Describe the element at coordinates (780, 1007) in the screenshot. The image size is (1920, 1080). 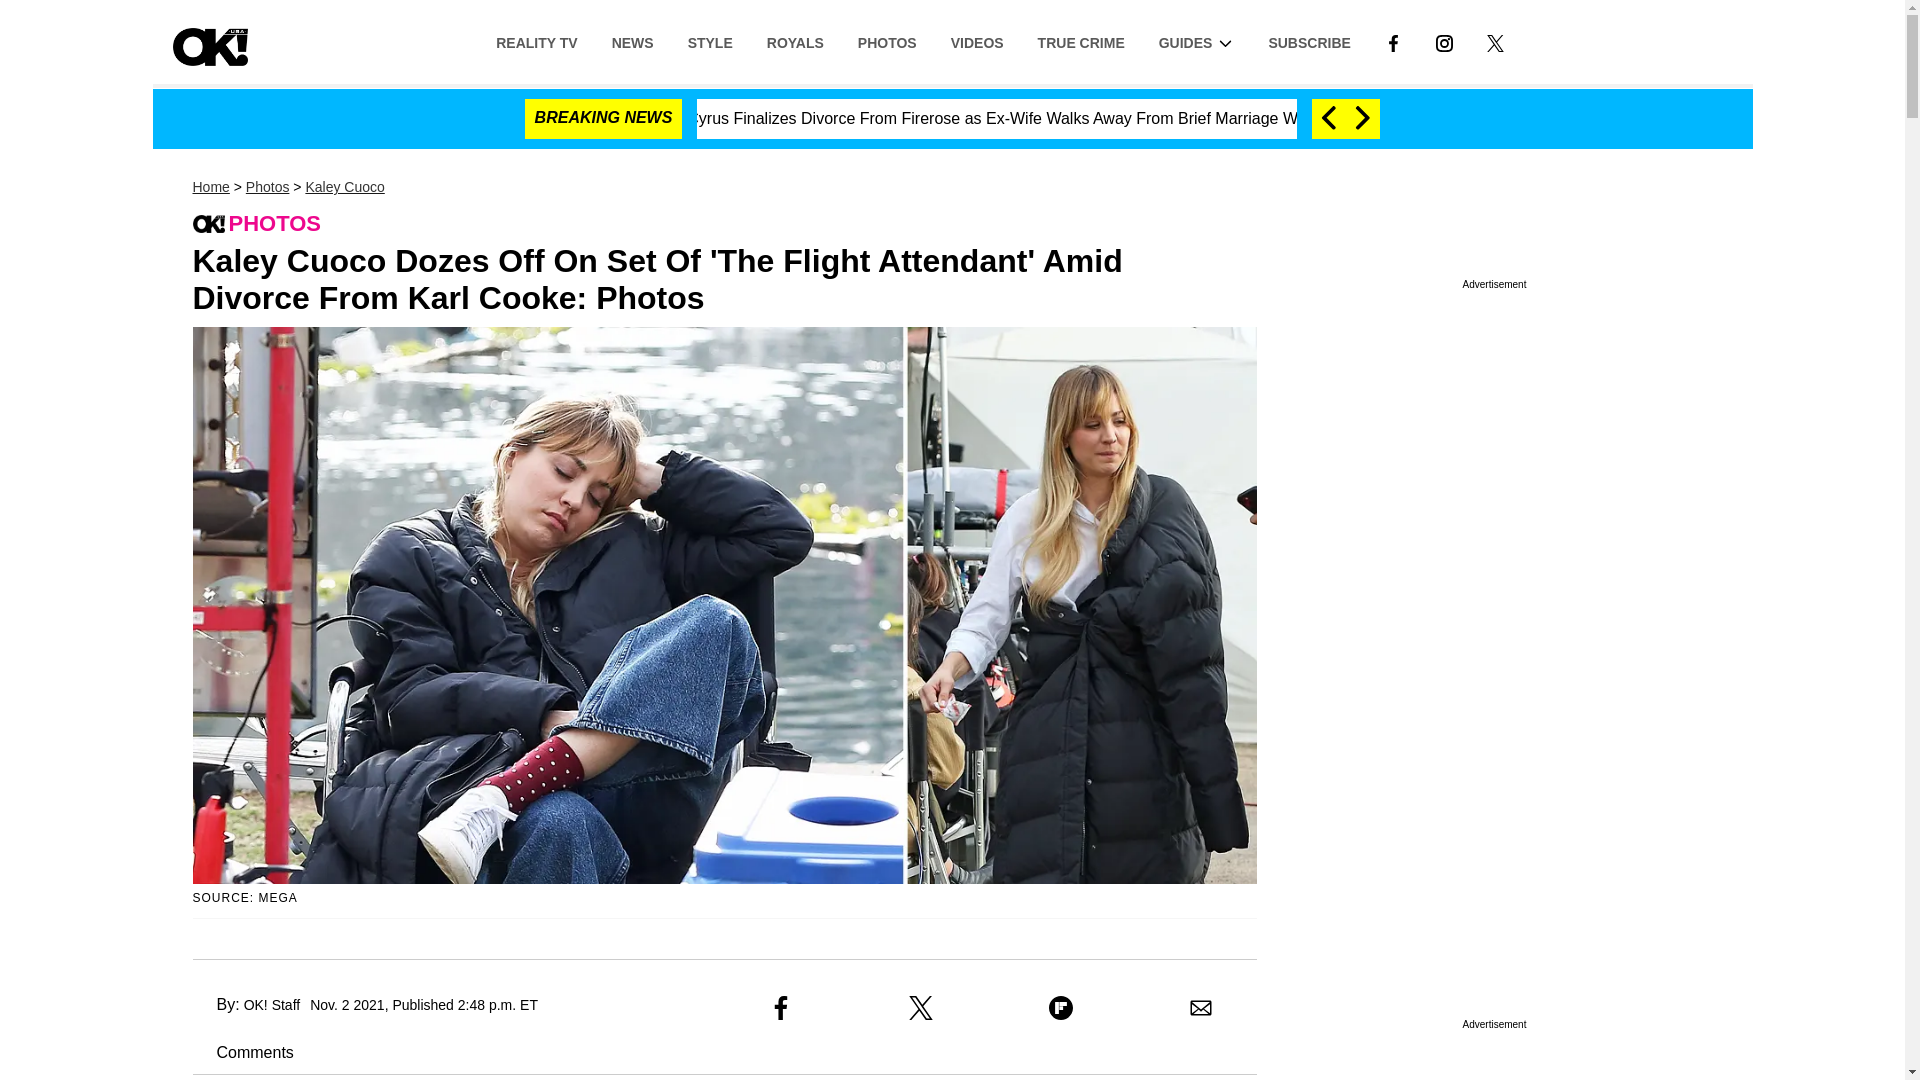
I see `Share to Facebook` at that location.